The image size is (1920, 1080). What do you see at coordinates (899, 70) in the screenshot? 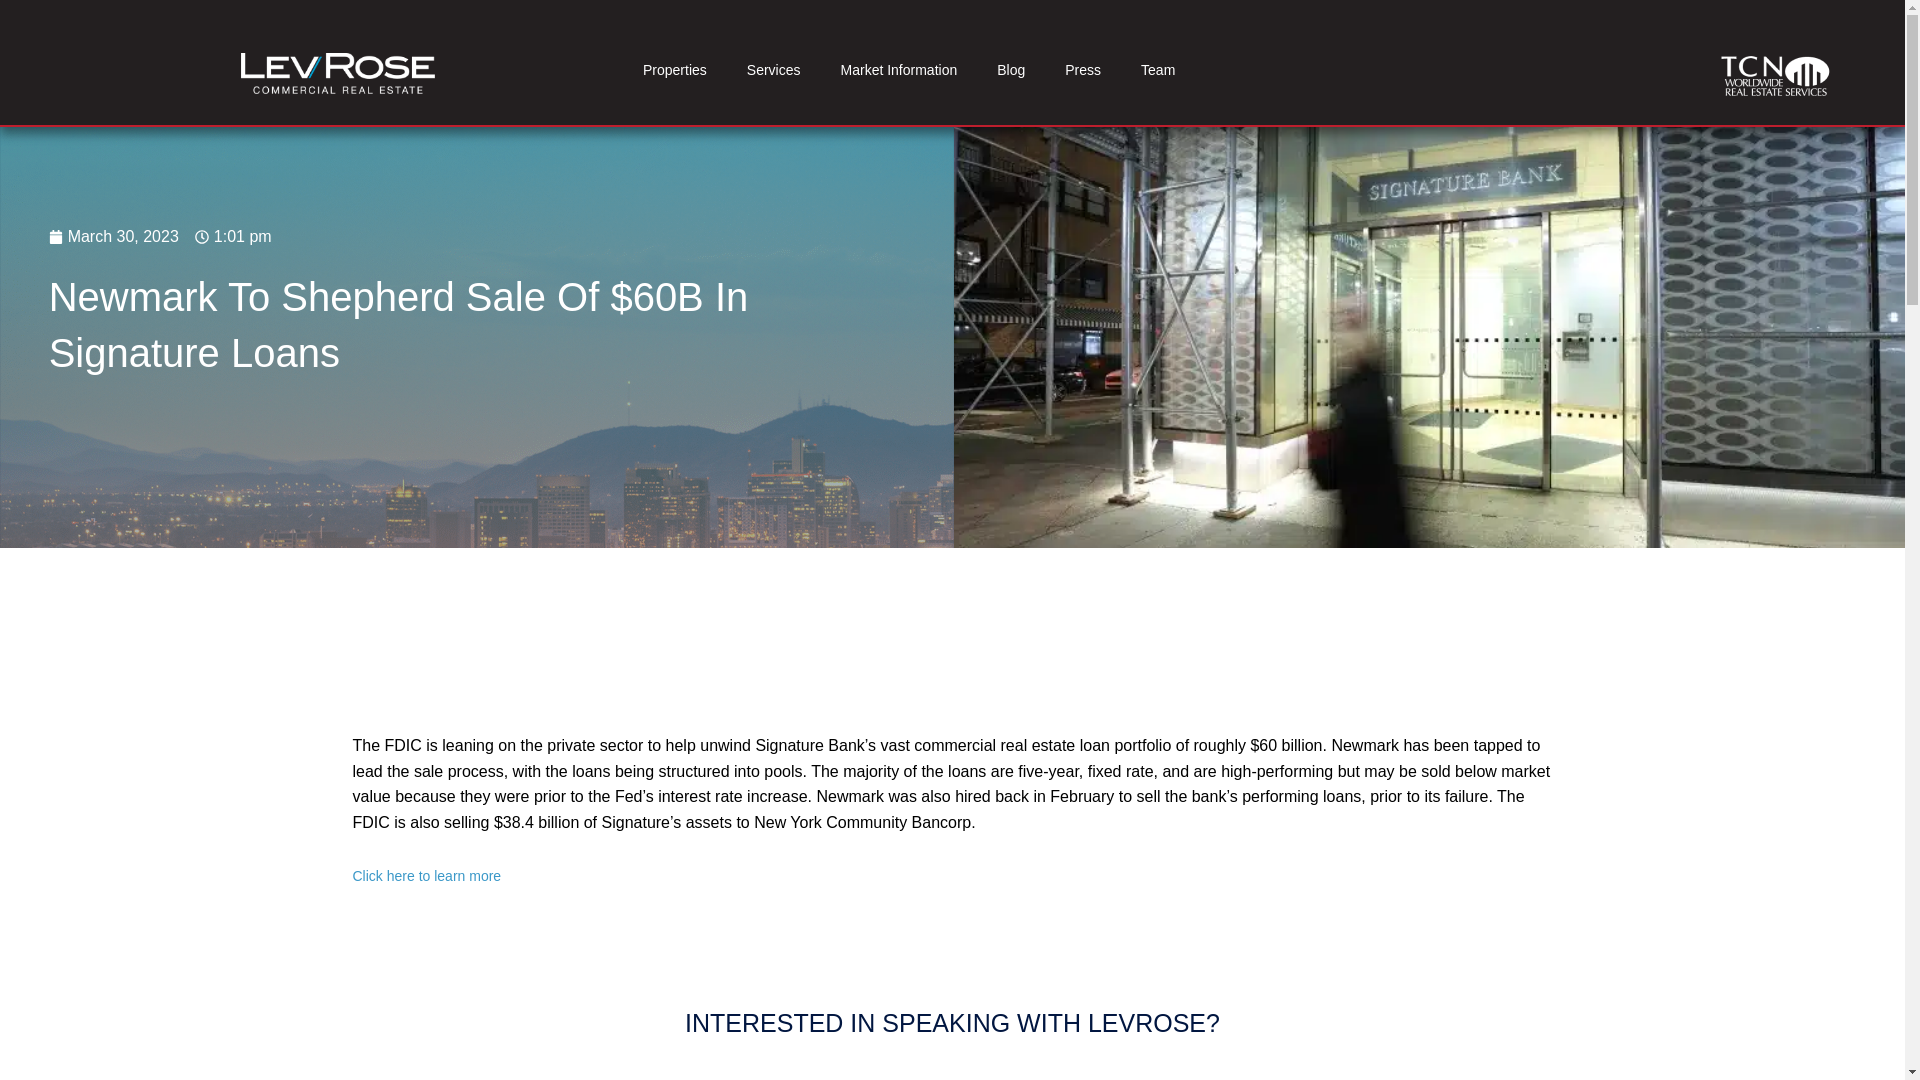
I see `Market Information` at bounding box center [899, 70].